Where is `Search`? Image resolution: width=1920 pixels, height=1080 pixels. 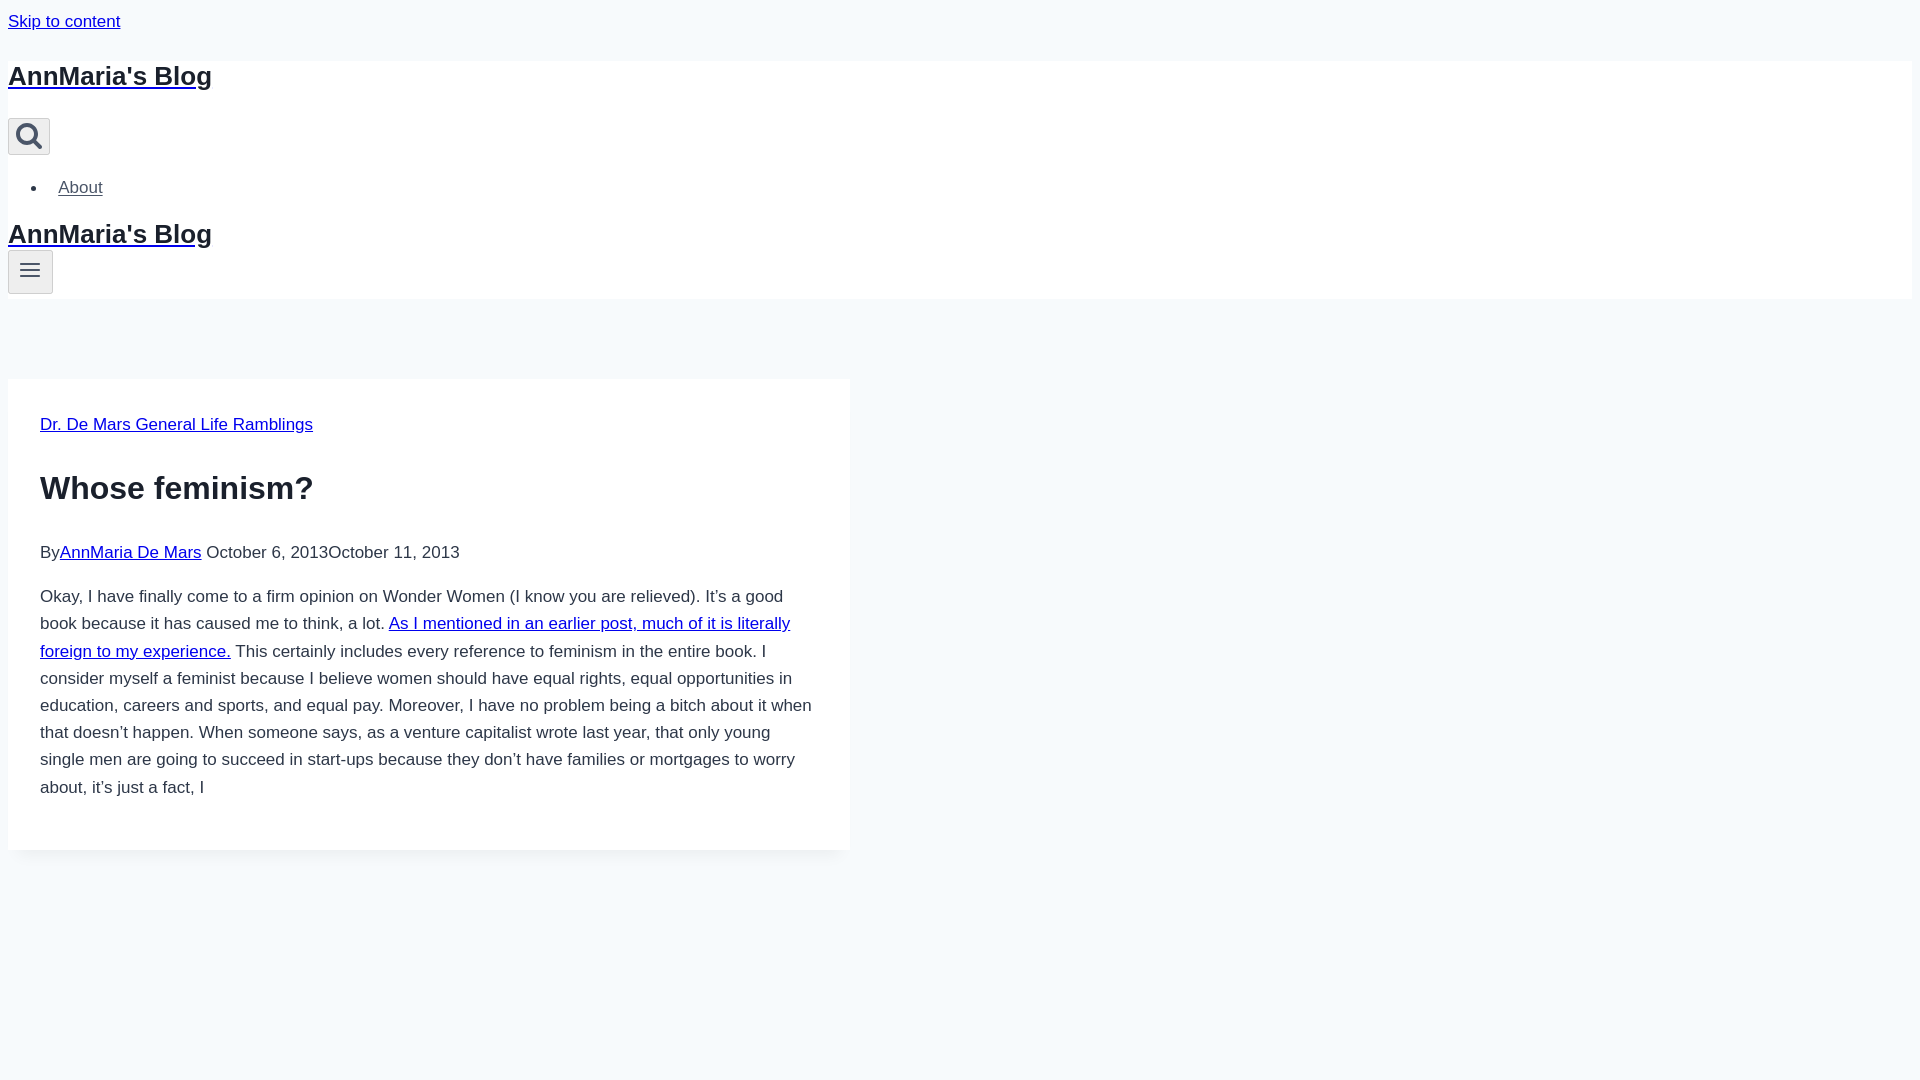 Search is located at coordinates (28, 134).